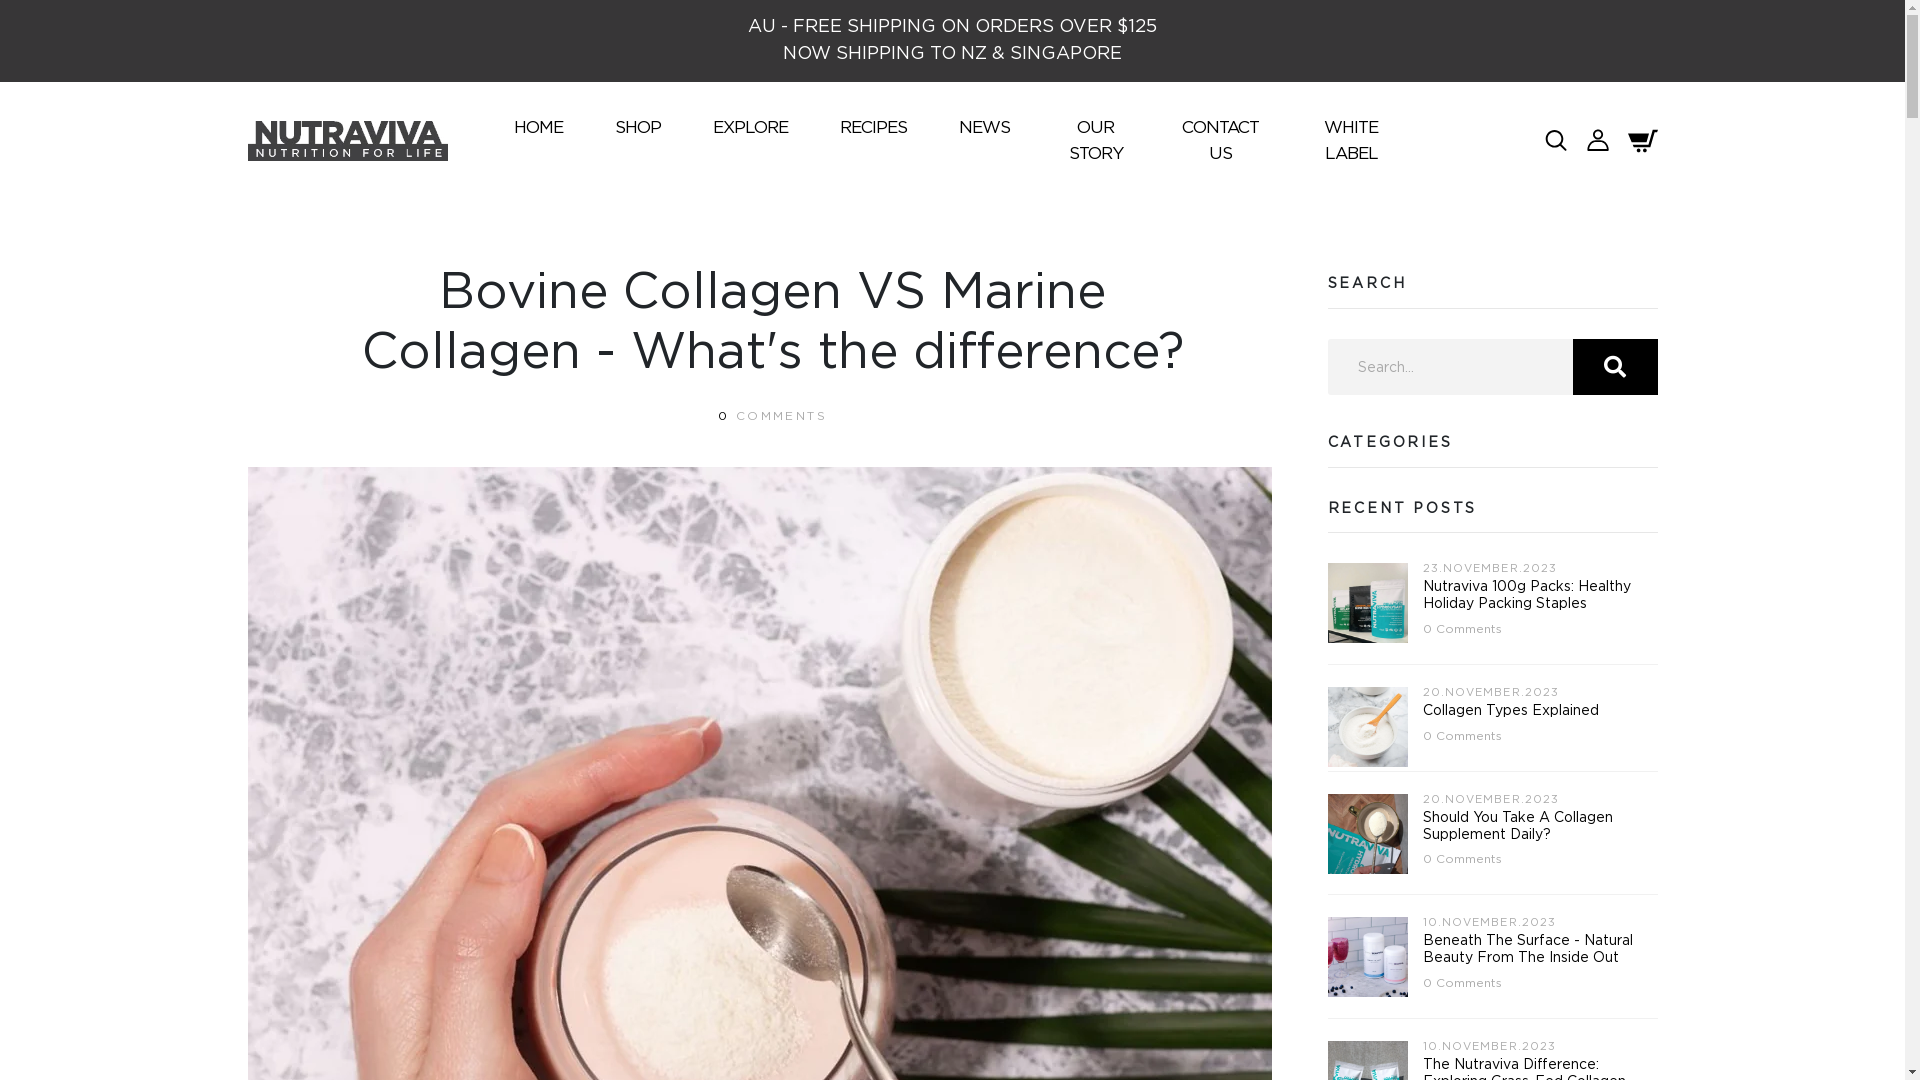 This screenshot has height=1080, width=1920. What do you see at coordinates (750, 128) in the screenshot?
I see `EXPLORE` at bounding box center [750, 128].